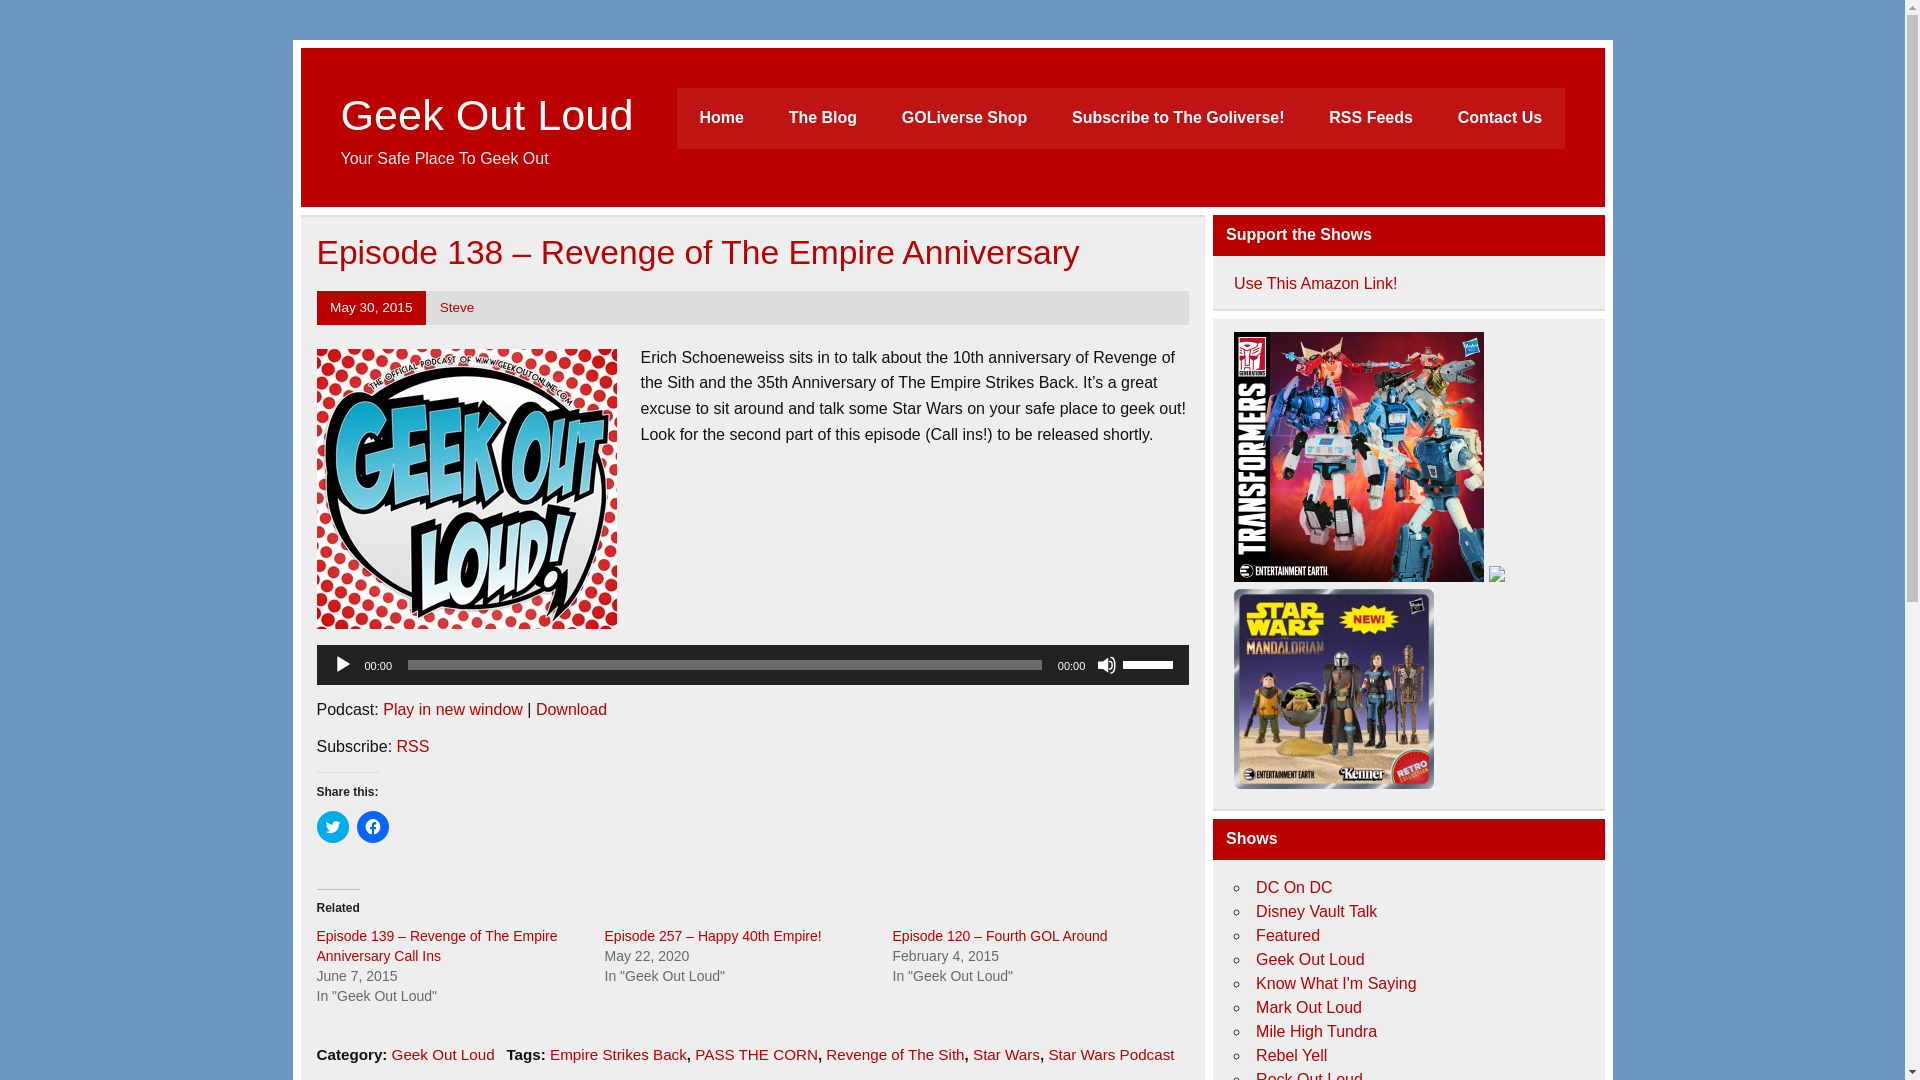  I want to click on Geek Out Loud, so click(1310, 959).